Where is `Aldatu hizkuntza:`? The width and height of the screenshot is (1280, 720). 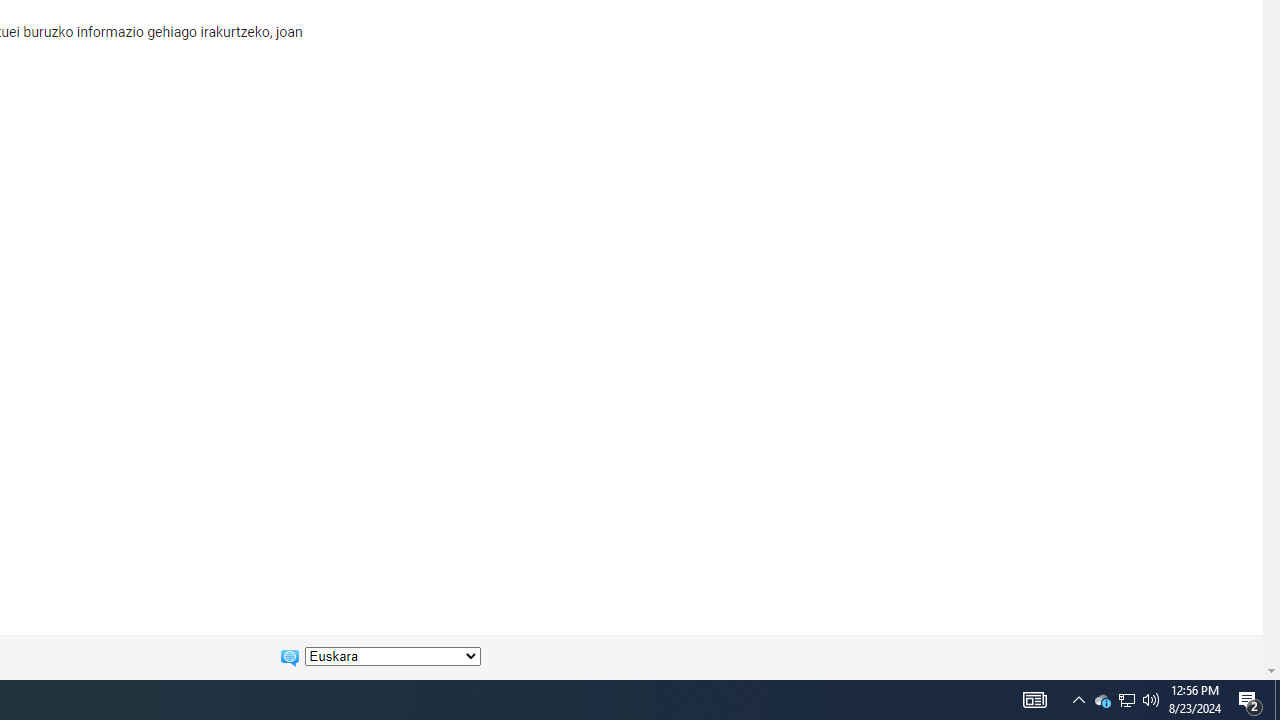 Aldatu hizkuntza: is located at coordinates (392, 656).